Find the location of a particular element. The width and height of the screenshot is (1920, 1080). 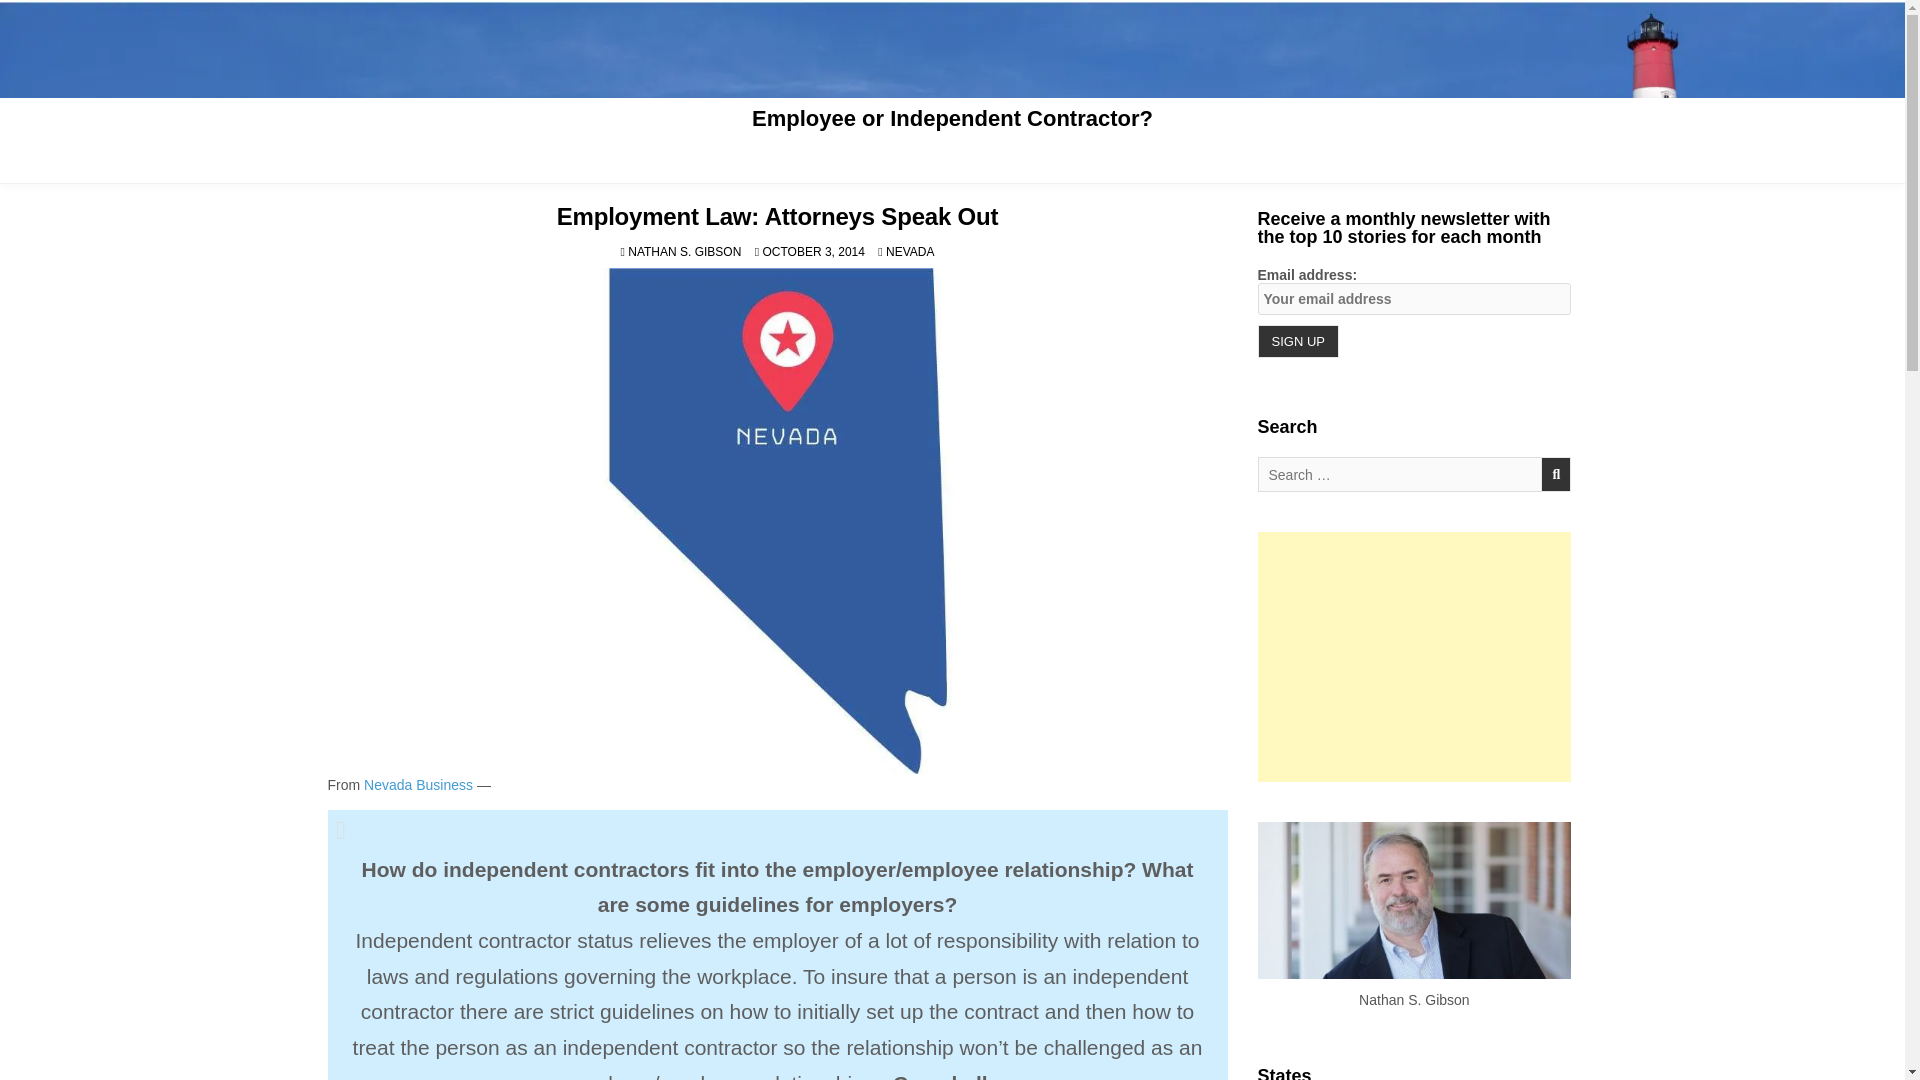

Employment Law: Attorneys Speak Out is located at coordinates (777, 216).